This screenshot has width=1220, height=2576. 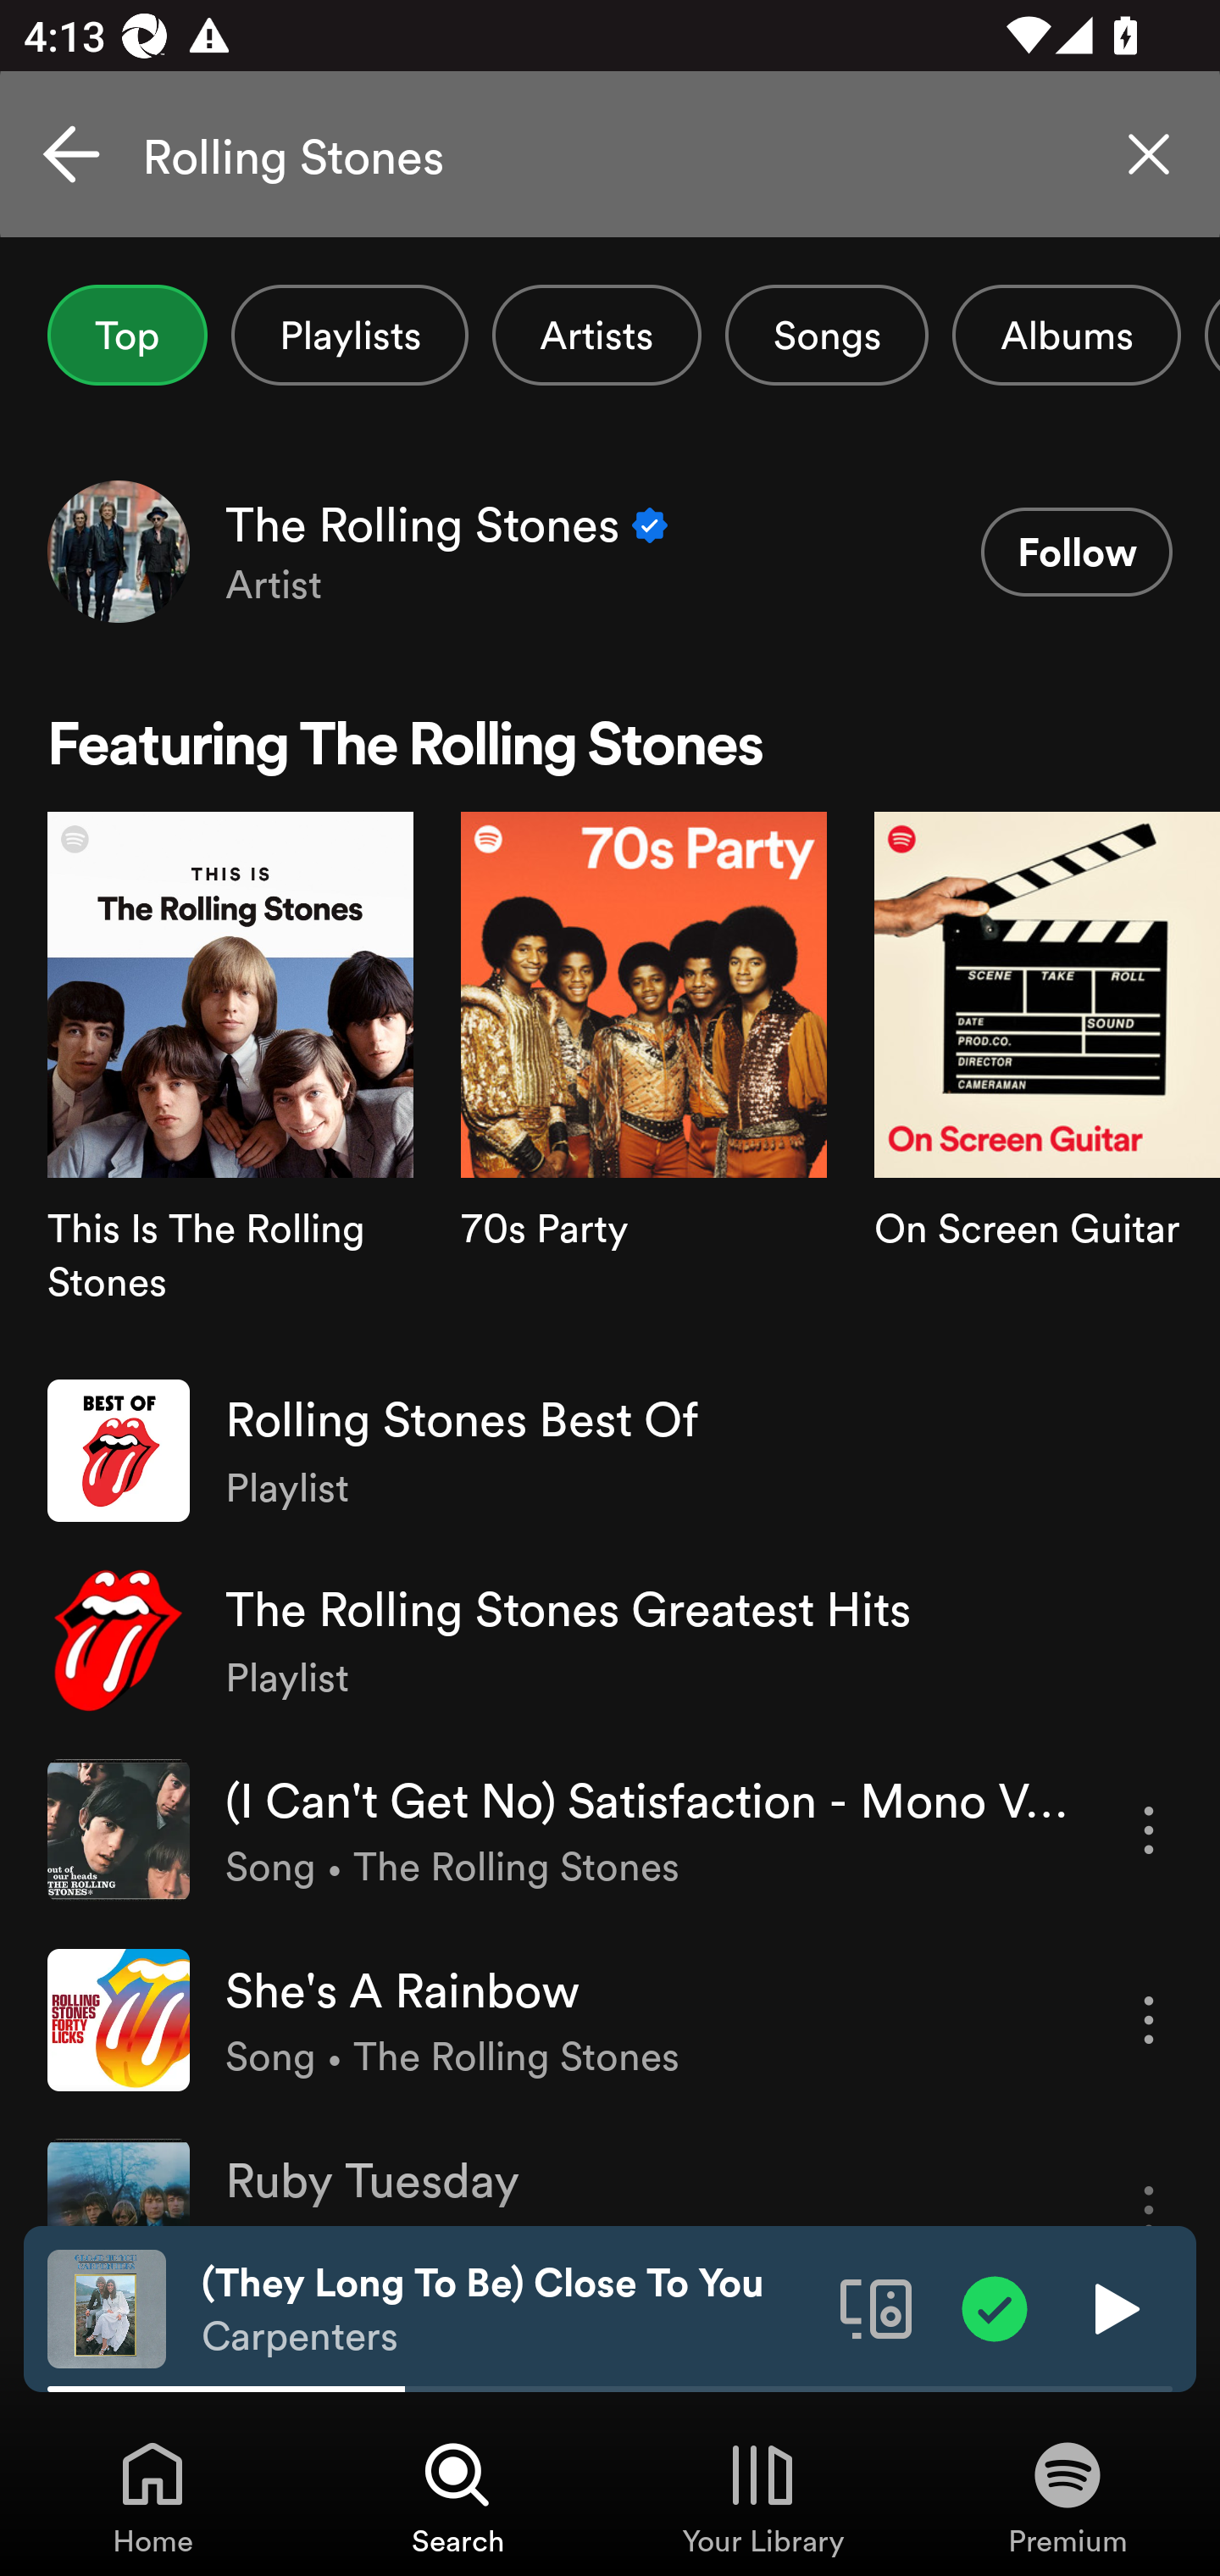 What do you see at coordinates (644, 1083) in the screenshot?
I see `Search card image 70s Party` at bounding box center [644, 1083].